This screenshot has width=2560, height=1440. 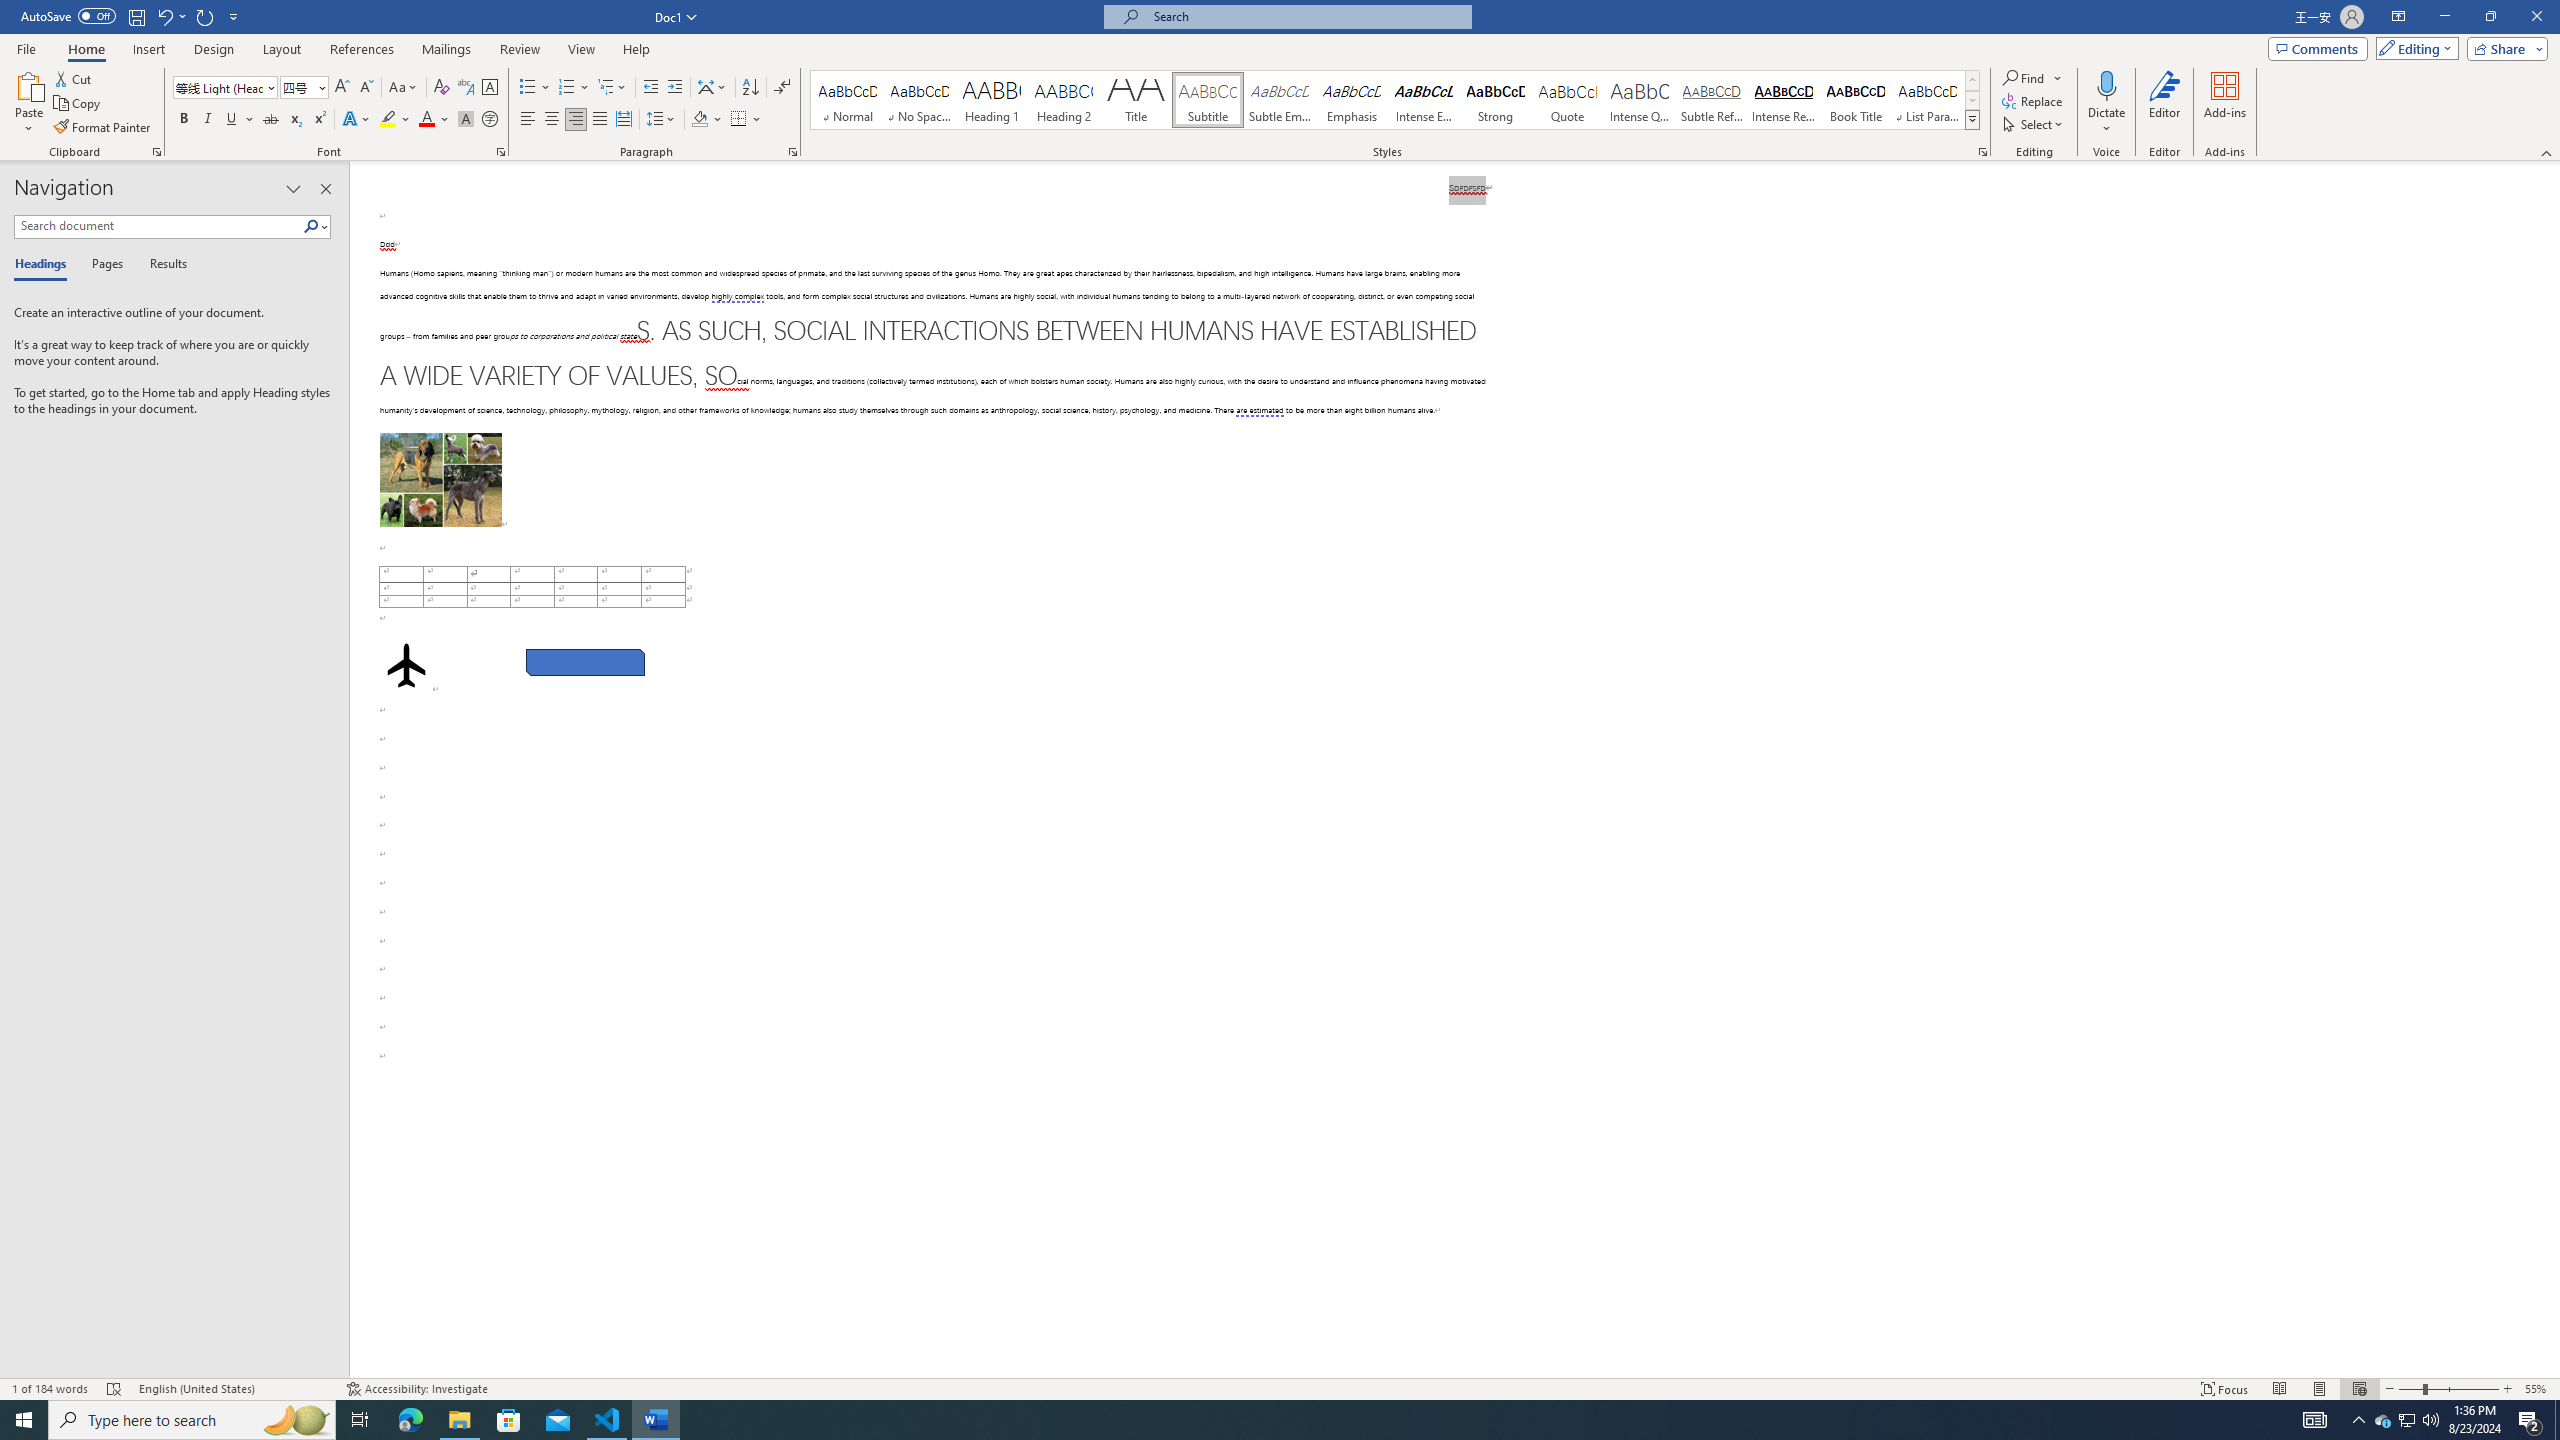 I want to click on Align Right, so click(x=576, y=120).